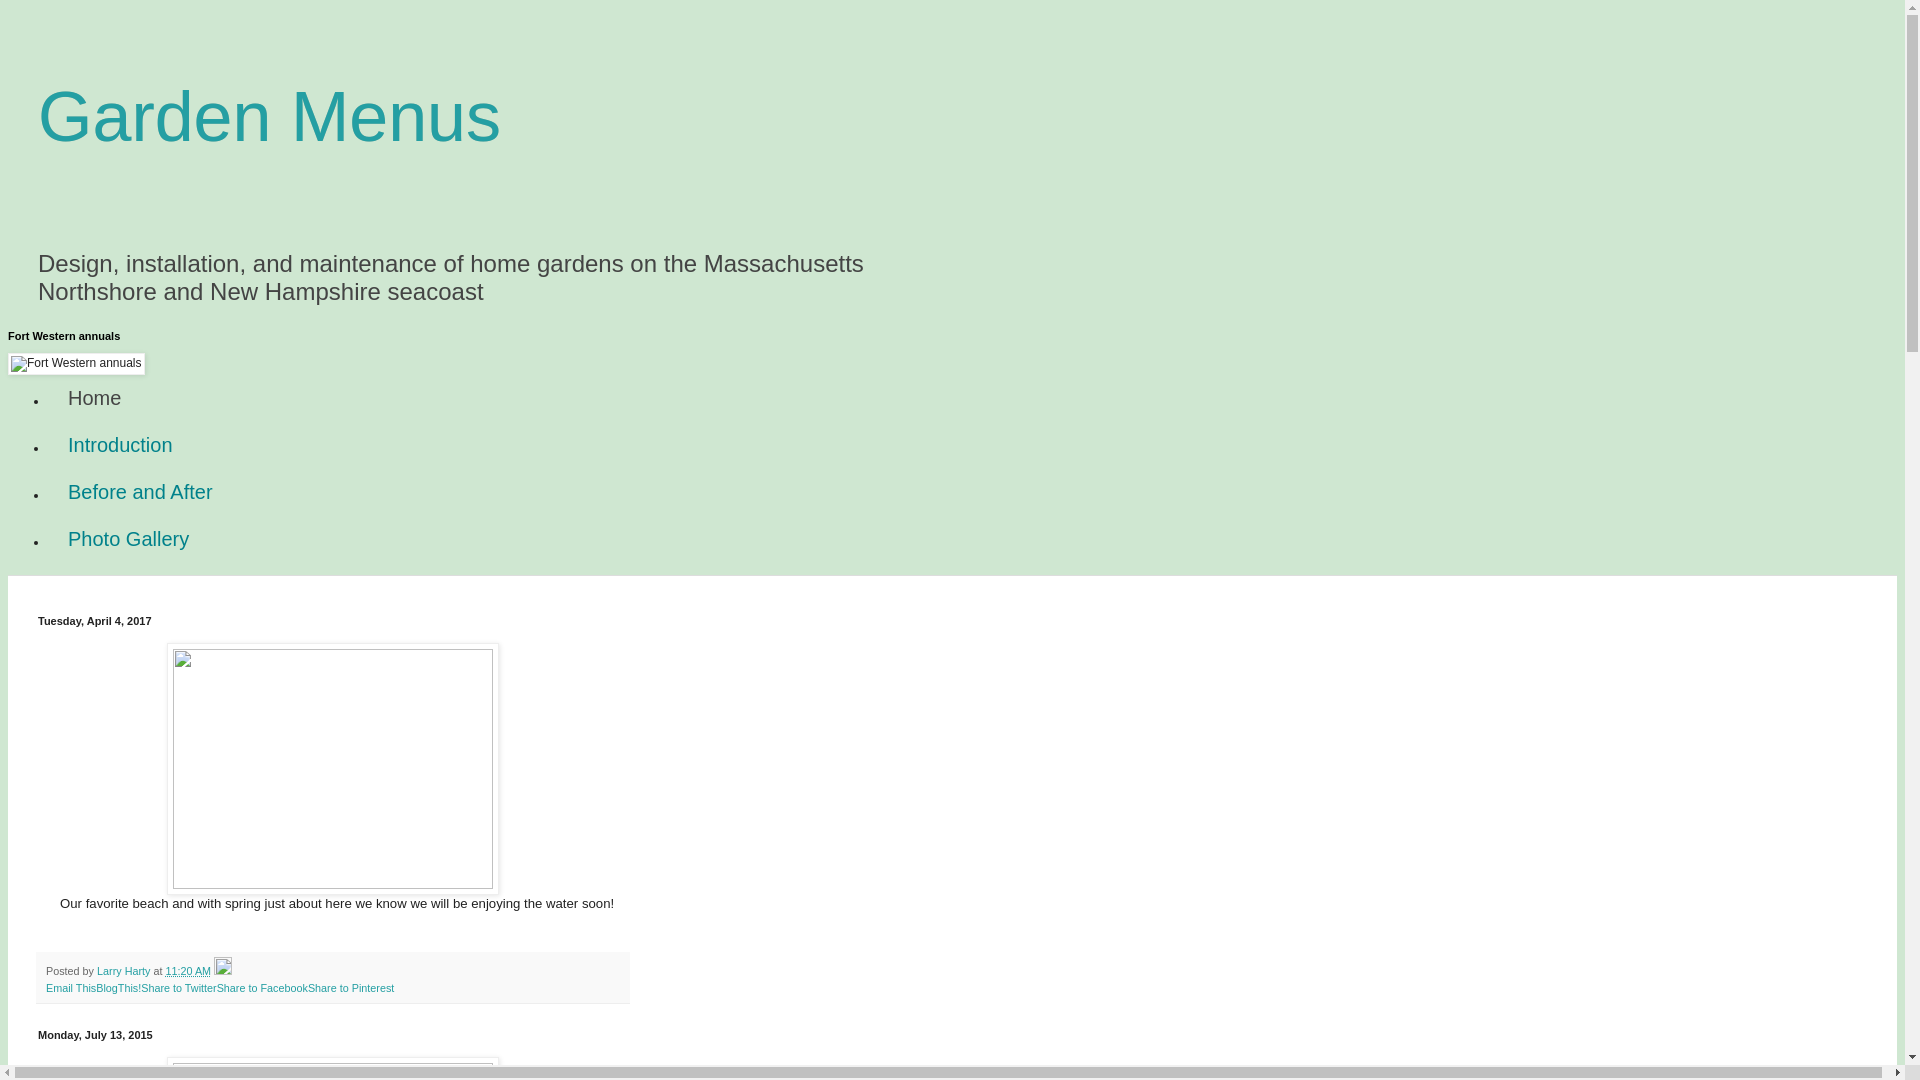 The width and height of the screenshot is (1920, 1080). What do you see at coordinates (128, 539) in the screenshot?
I see `Photo Gallery` at bounding box center [128, 539].